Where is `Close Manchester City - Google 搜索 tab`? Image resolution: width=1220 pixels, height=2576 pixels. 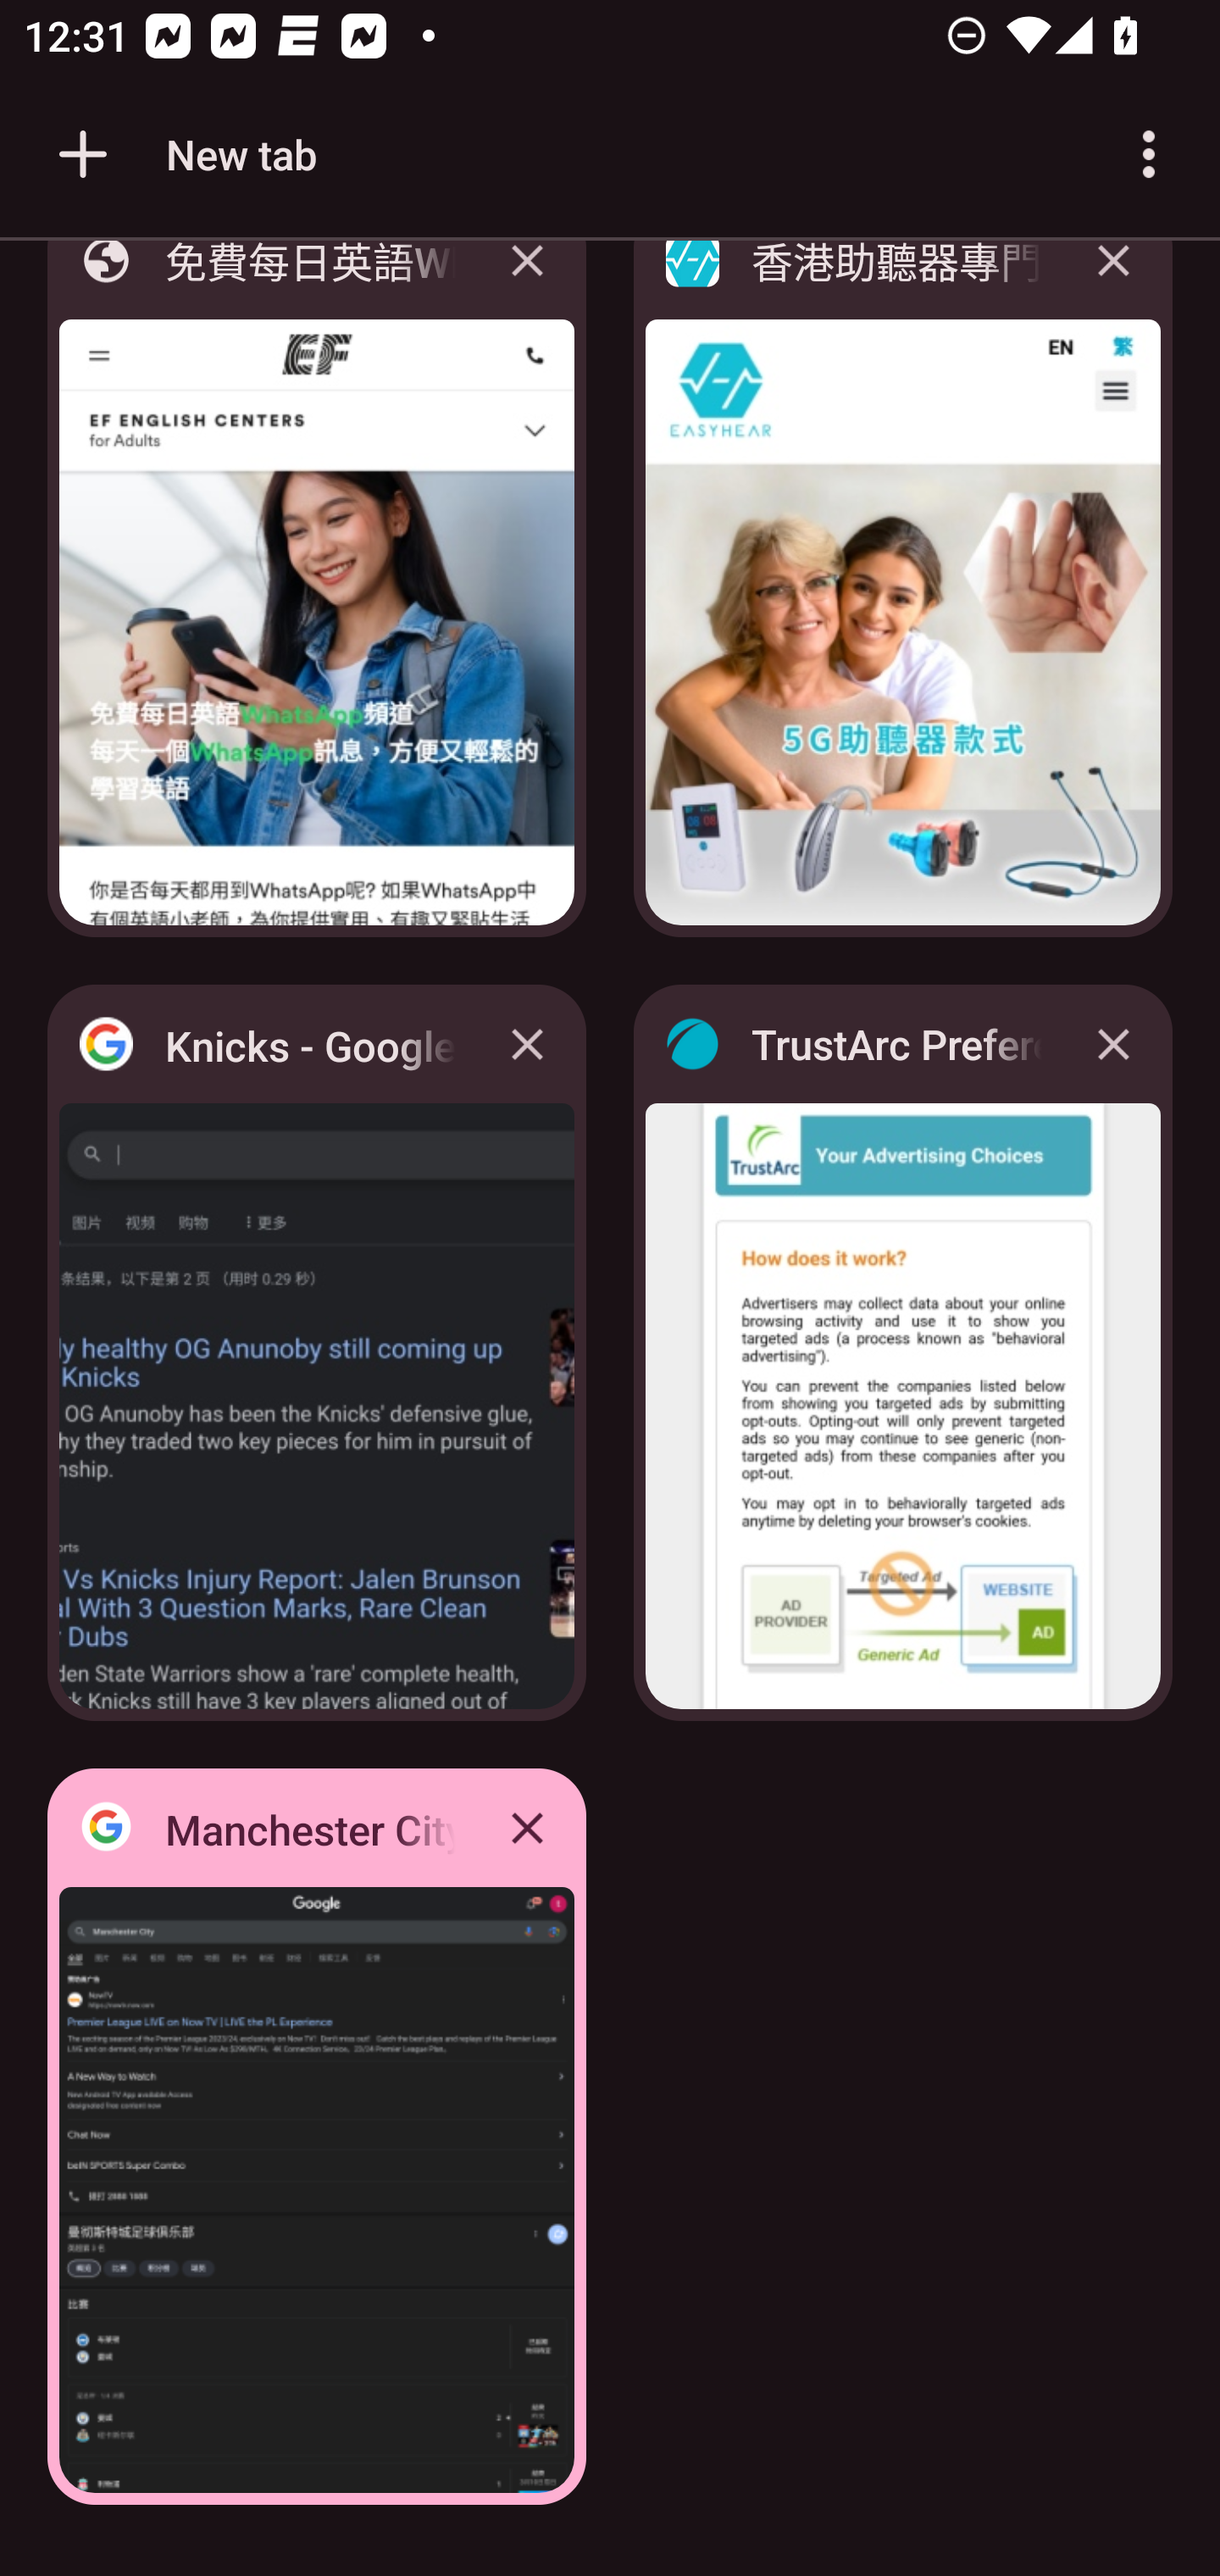
Close Manchester City - Google 搜索 tab is located at coordinates (527, 1827).